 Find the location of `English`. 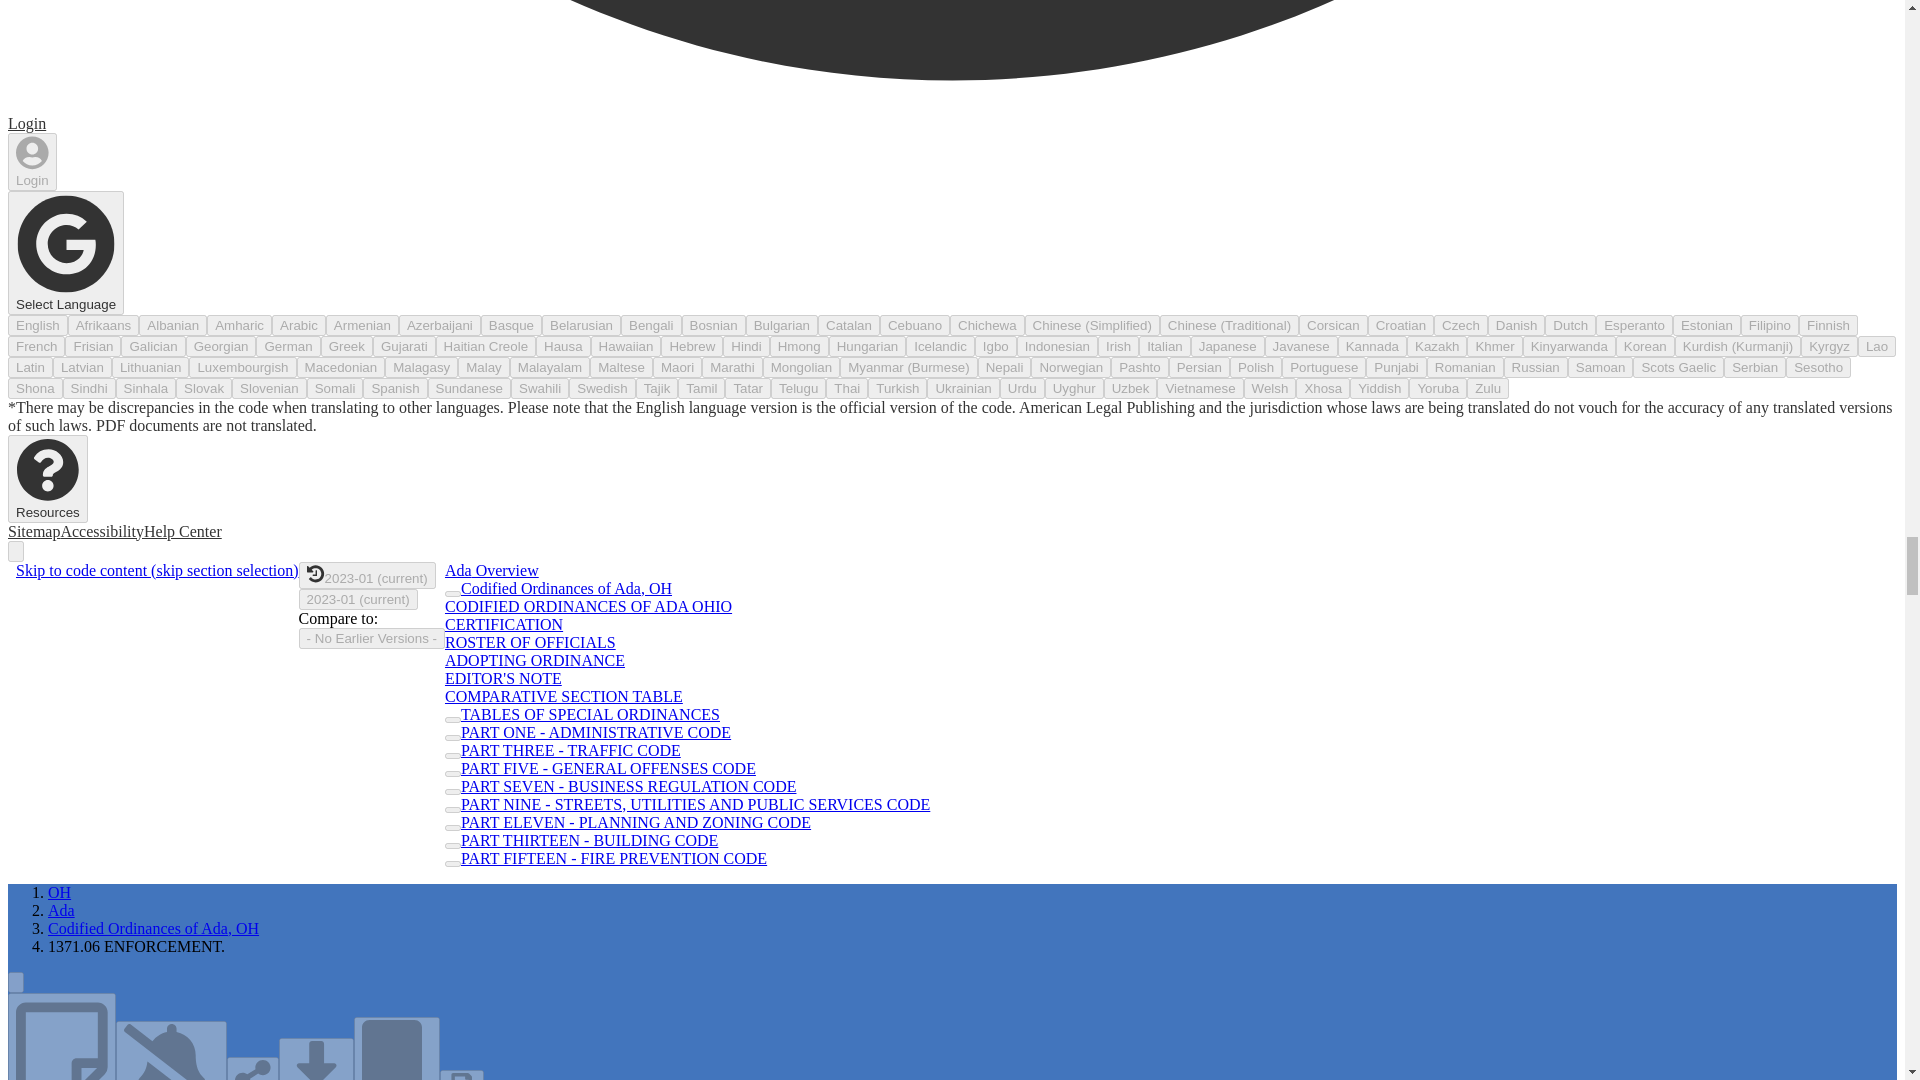

English is located at coordinates (37, 325).